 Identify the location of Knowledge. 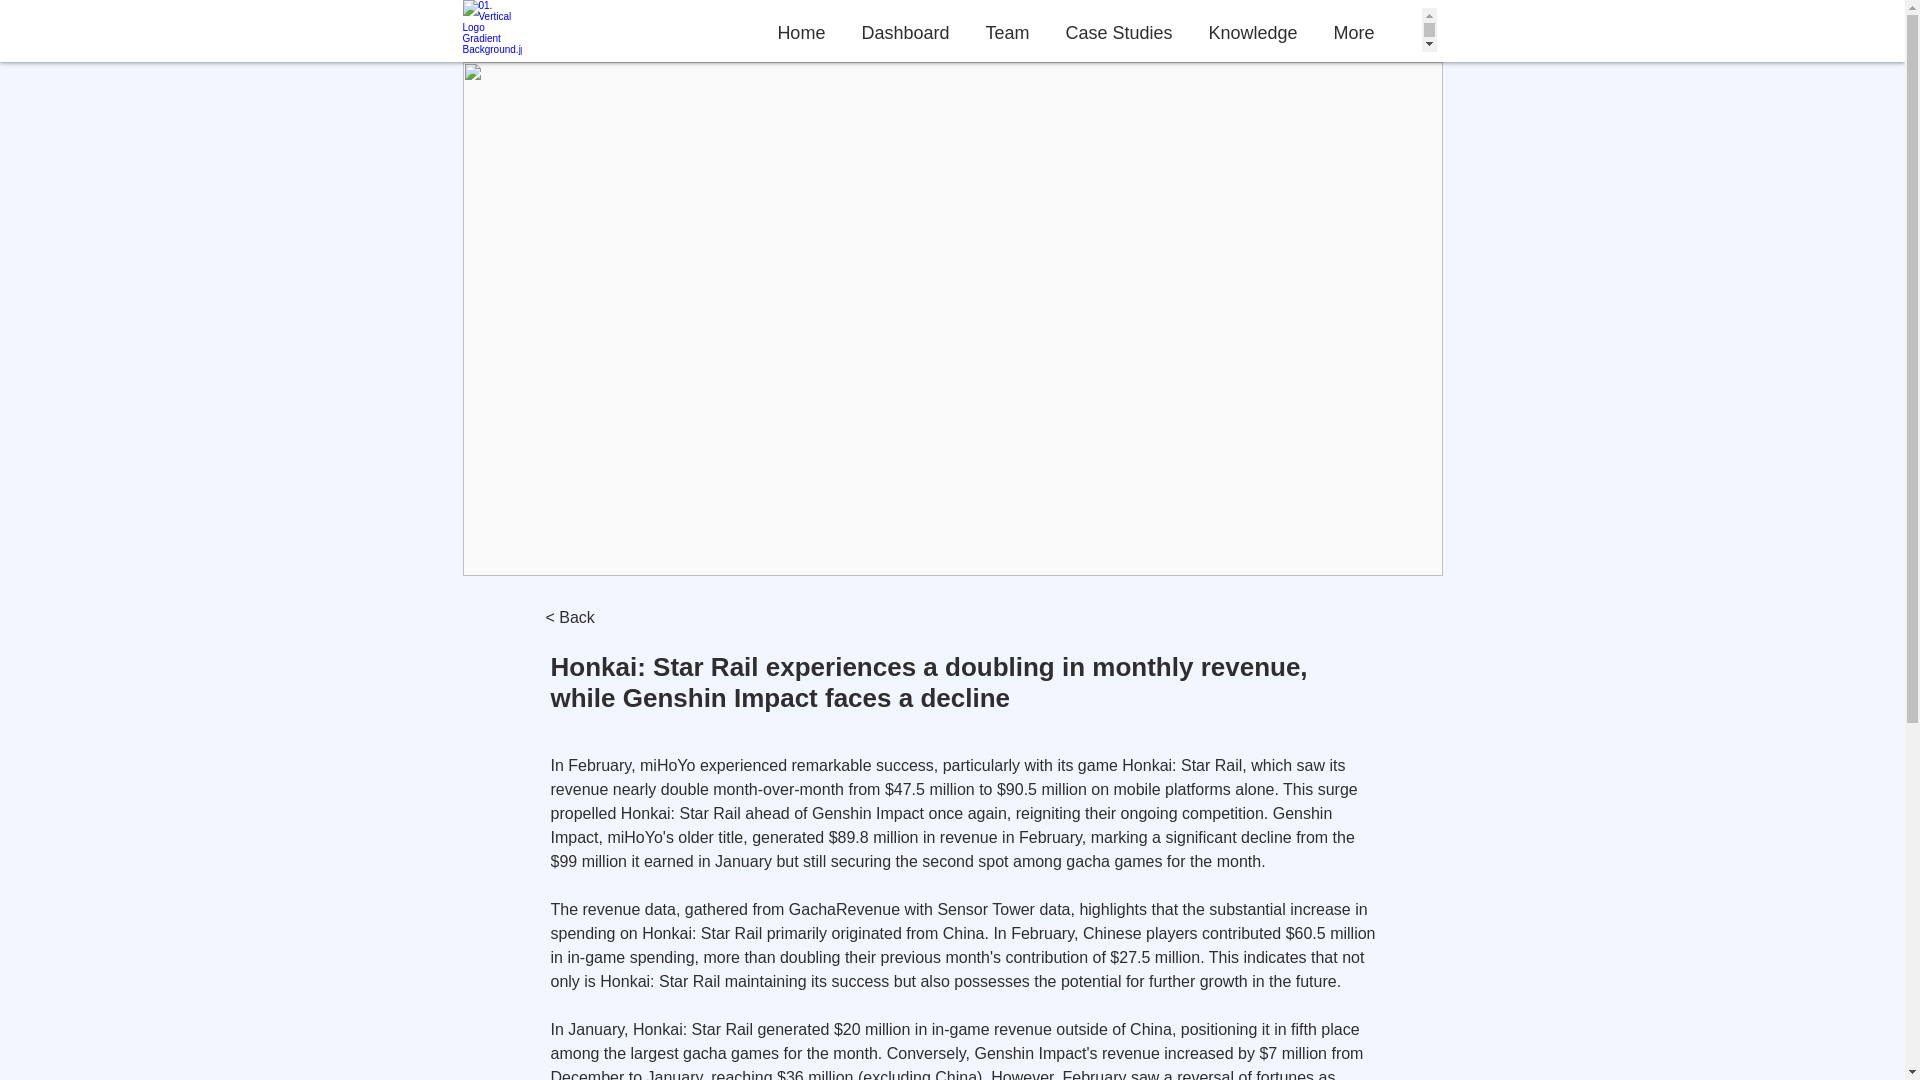
(1252, 29).